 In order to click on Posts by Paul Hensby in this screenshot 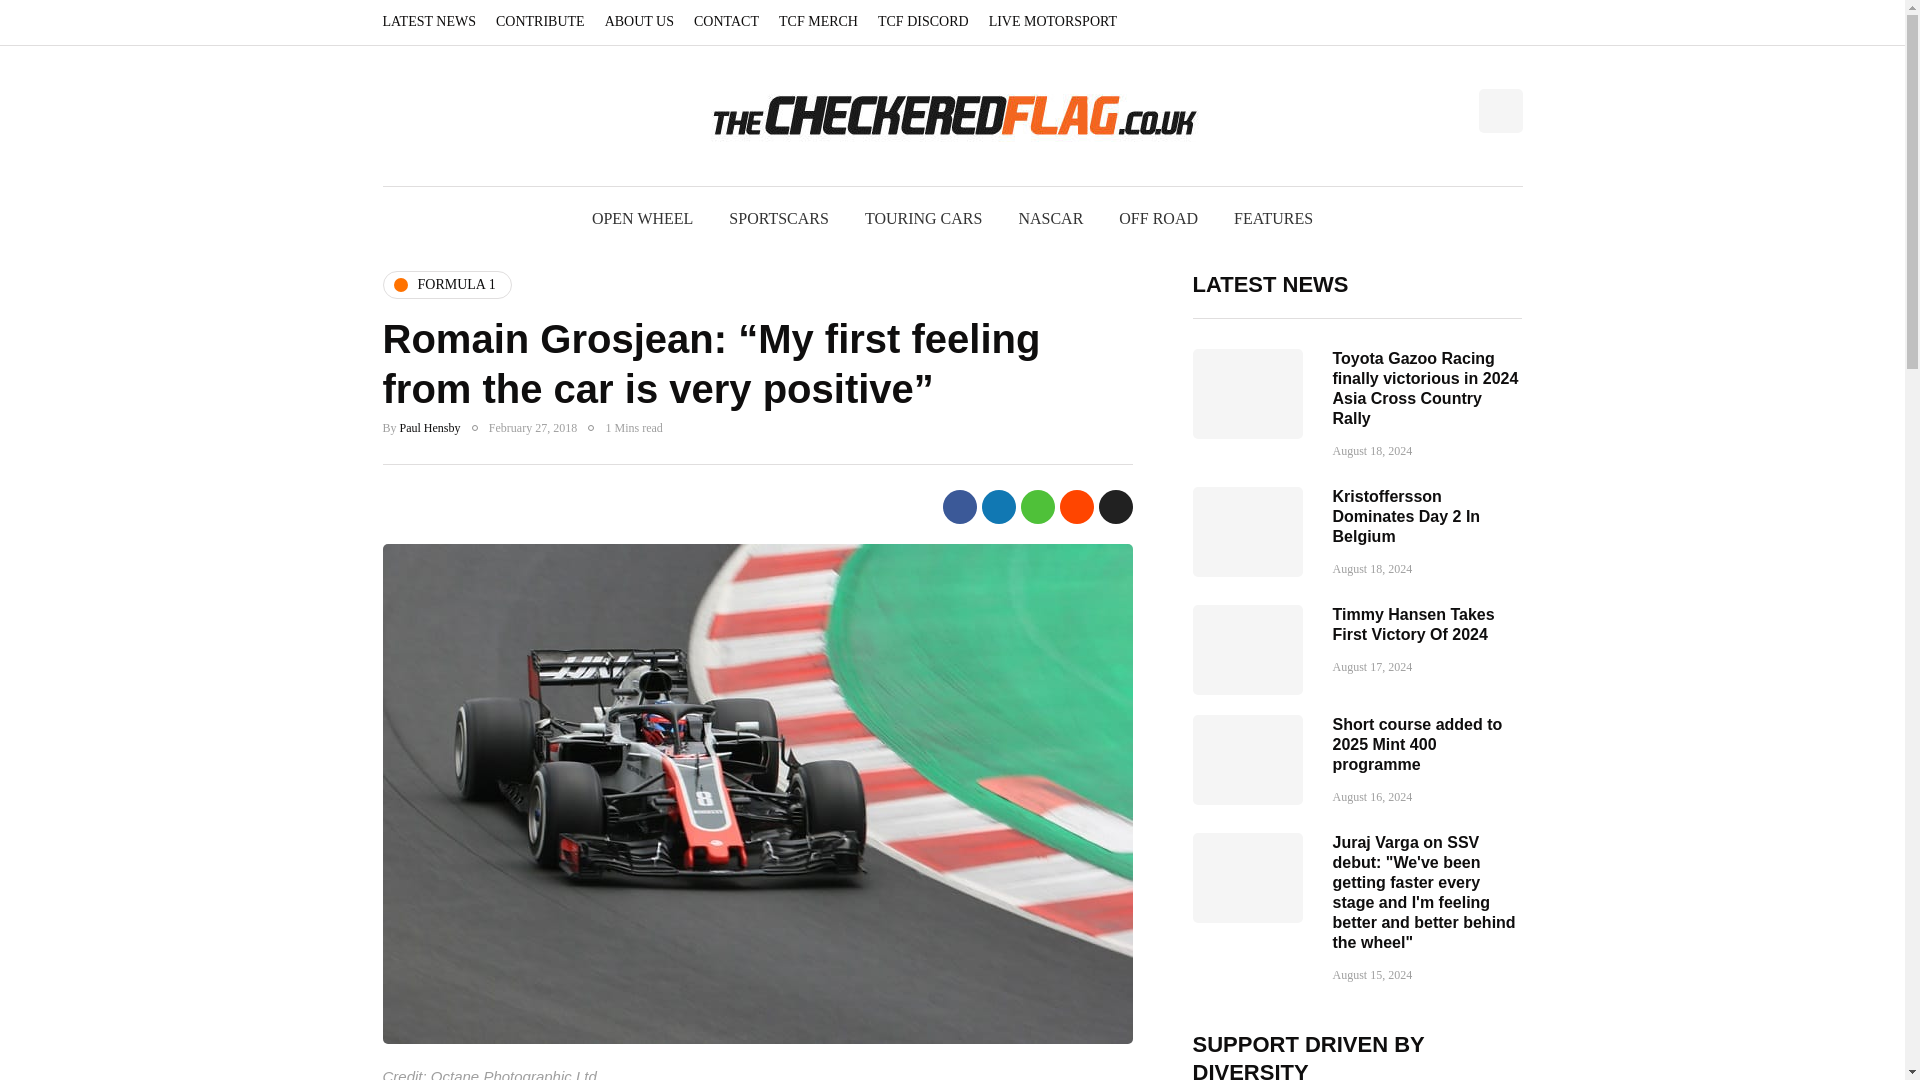, I will do `click(430, 427)`.